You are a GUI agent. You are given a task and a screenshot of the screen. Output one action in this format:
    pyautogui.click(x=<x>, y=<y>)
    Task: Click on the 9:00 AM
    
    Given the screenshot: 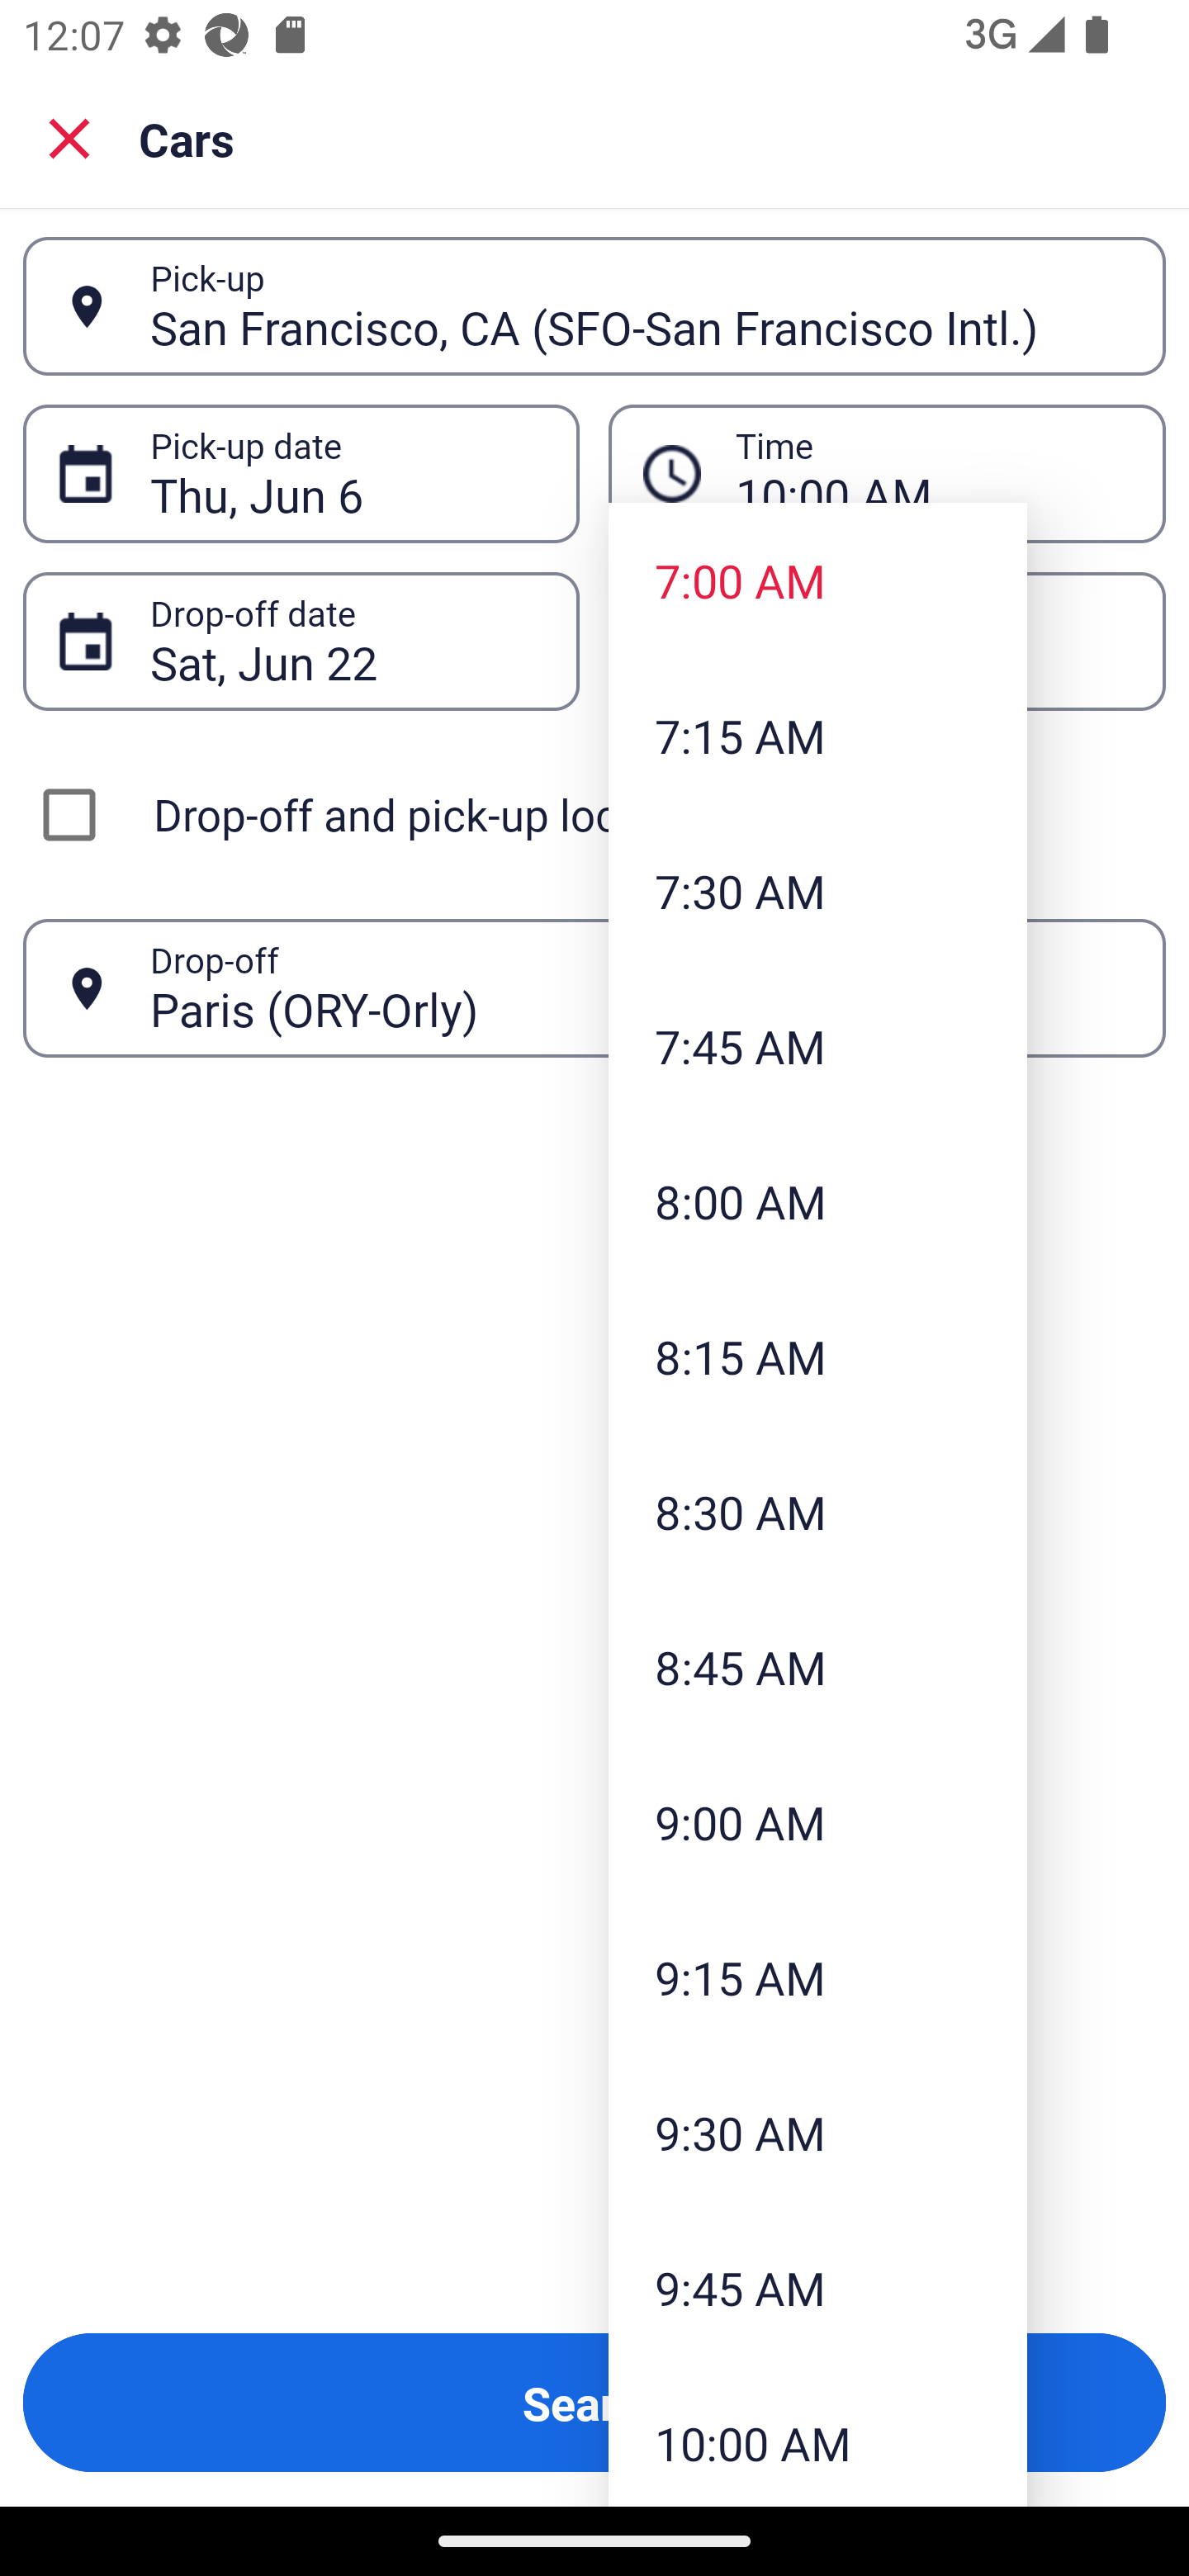 What is the action you would take?
    pyautogui.click(x=817, y=1822)
    